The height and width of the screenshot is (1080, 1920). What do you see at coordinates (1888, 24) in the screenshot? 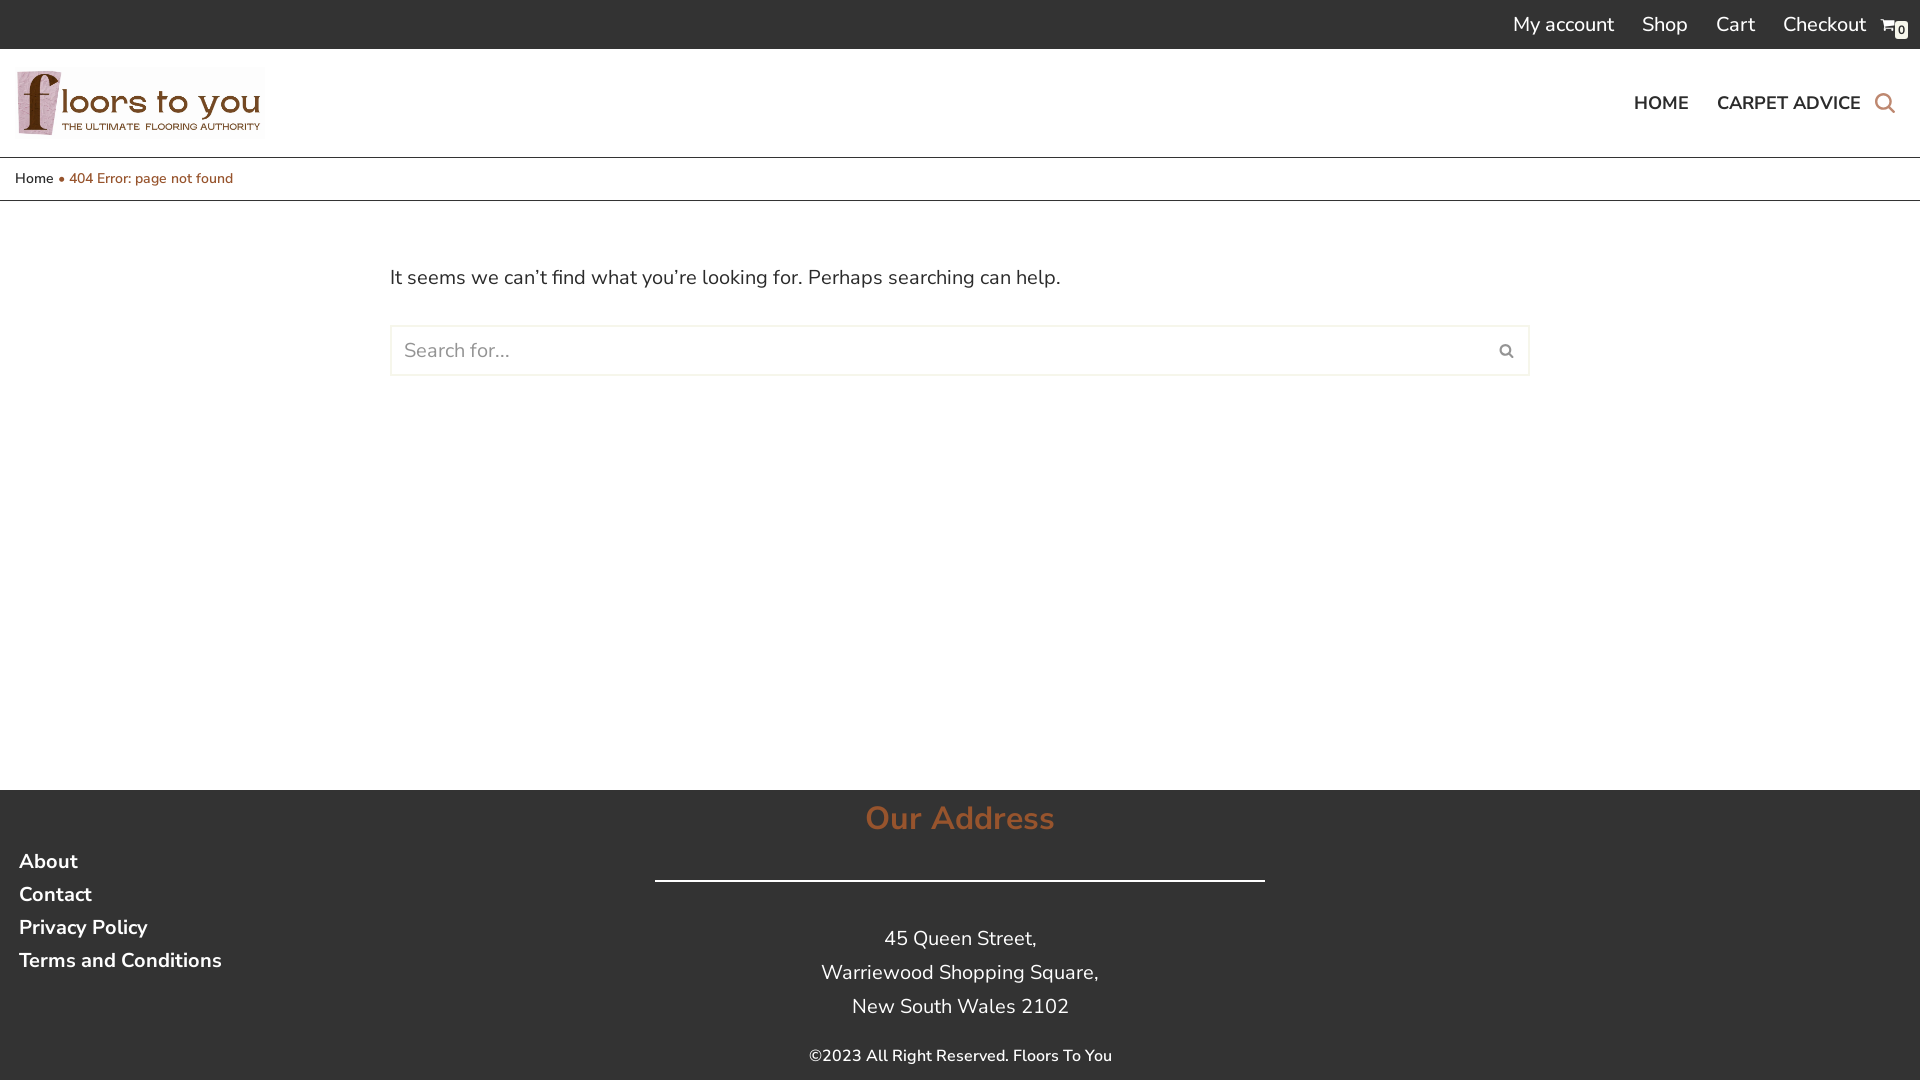
I see `0` at bounding box center [1888, 24].